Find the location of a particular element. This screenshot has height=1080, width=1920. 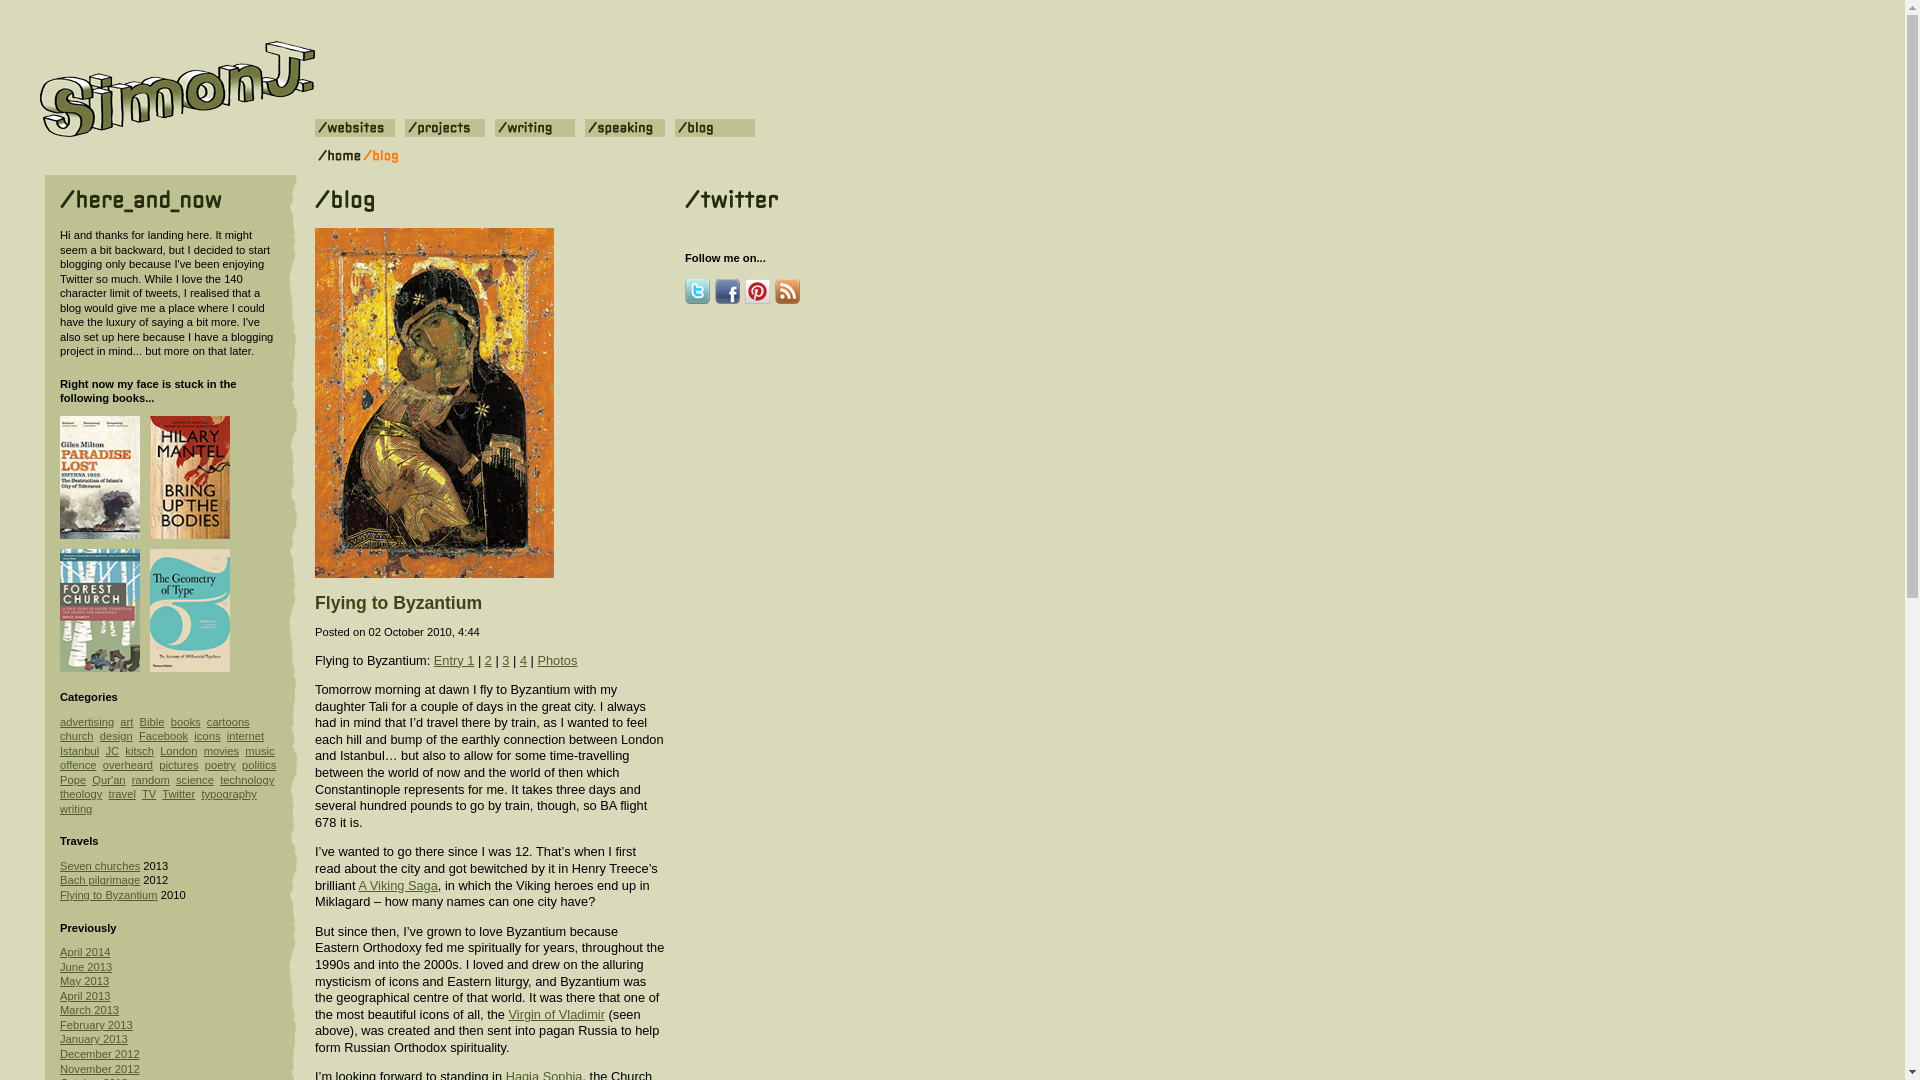

icons is located at coordinates (206, 736).